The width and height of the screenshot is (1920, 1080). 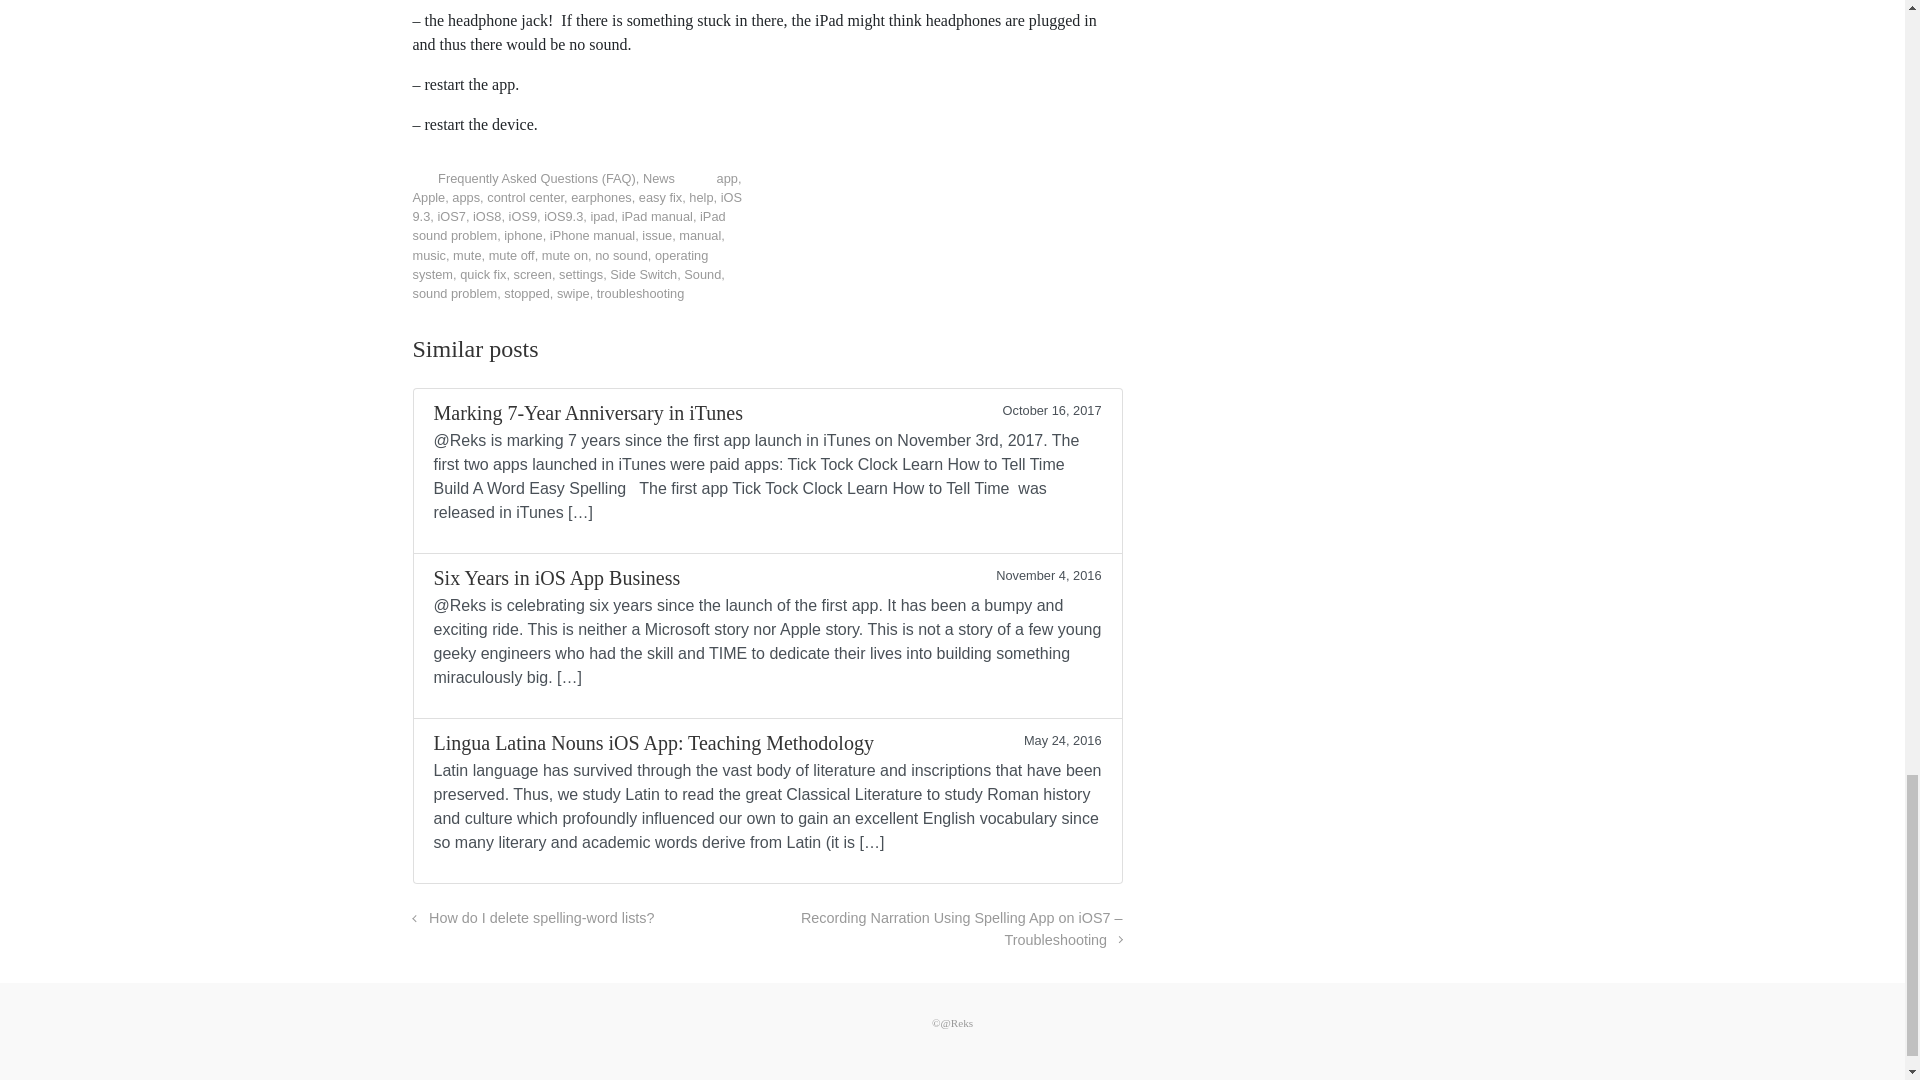 What do you see at coordinates (766, 470) in the screenshot?
I see `Permanent Link to Marking 7-Year Anniversary in iTunes` at bounding box center [766, 470].